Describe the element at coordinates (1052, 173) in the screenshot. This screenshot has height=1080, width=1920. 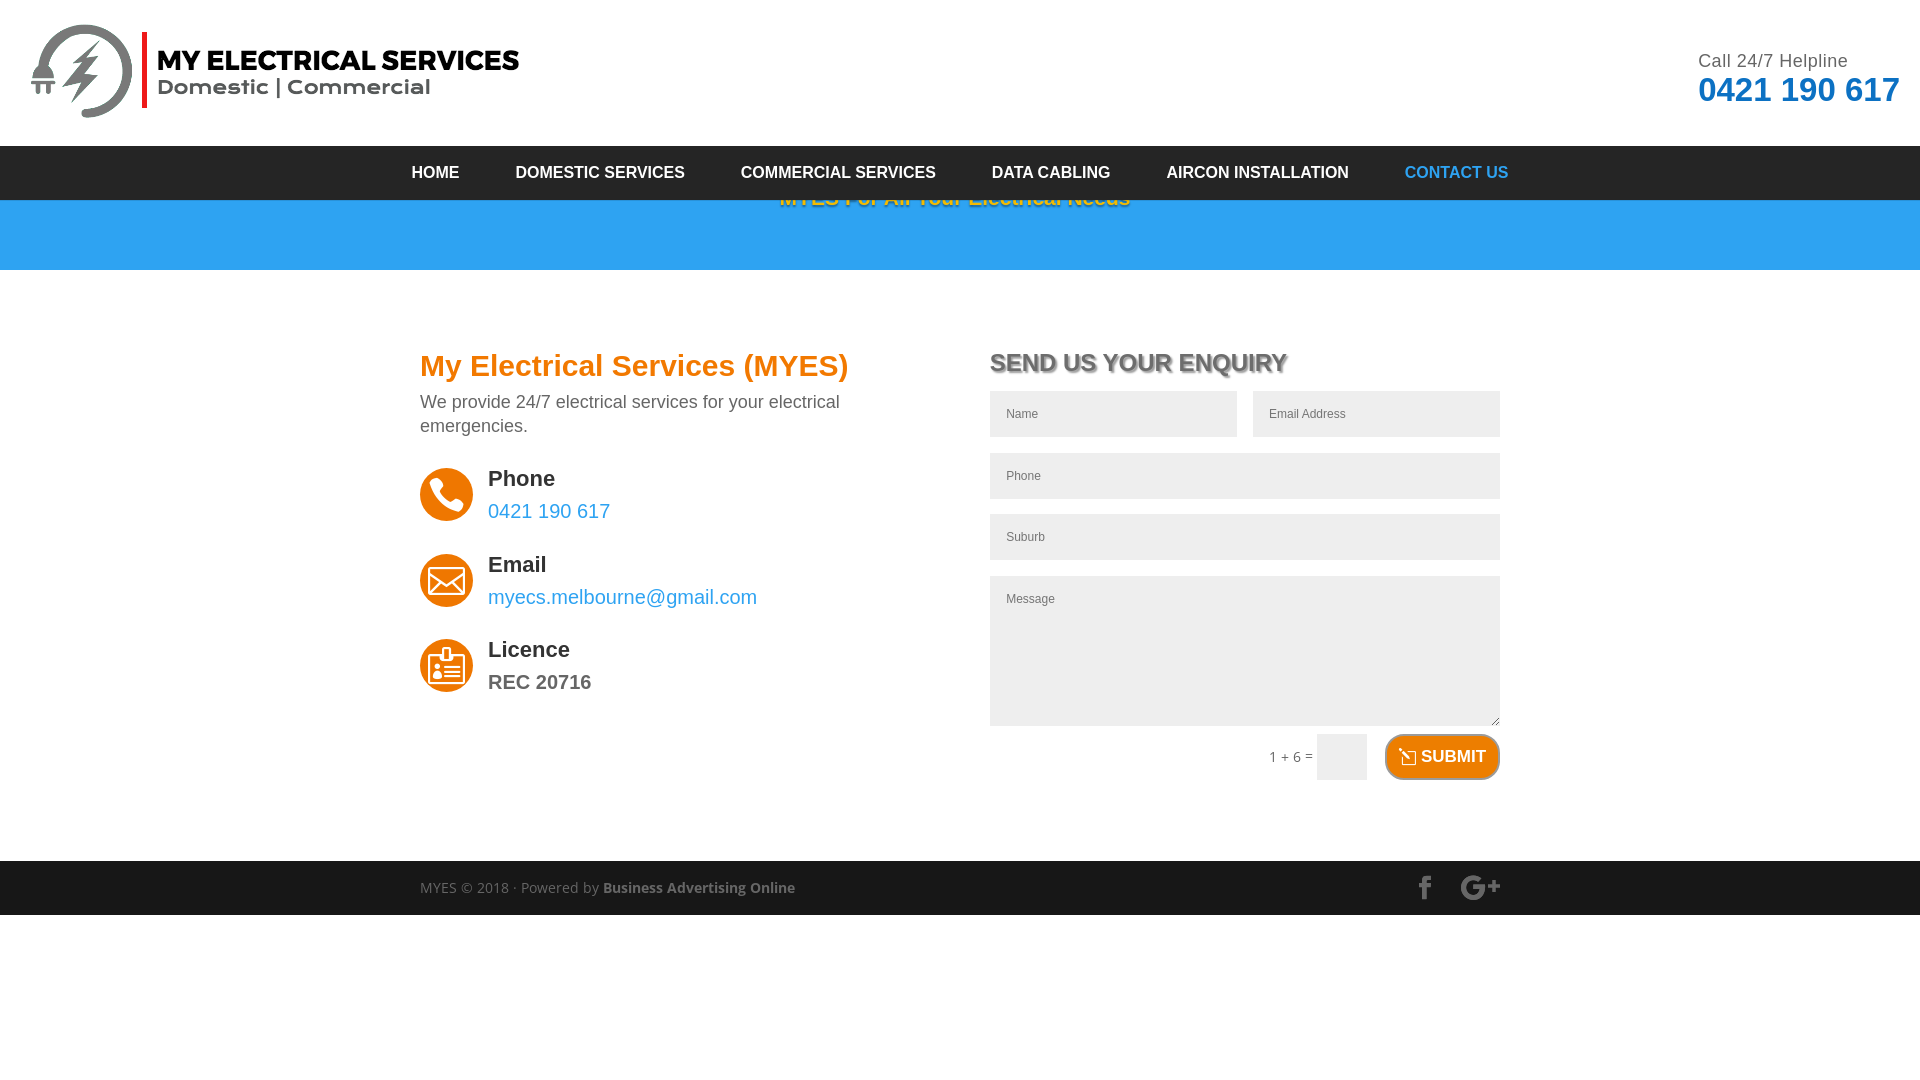
I see `DATA CABLING` at that location.